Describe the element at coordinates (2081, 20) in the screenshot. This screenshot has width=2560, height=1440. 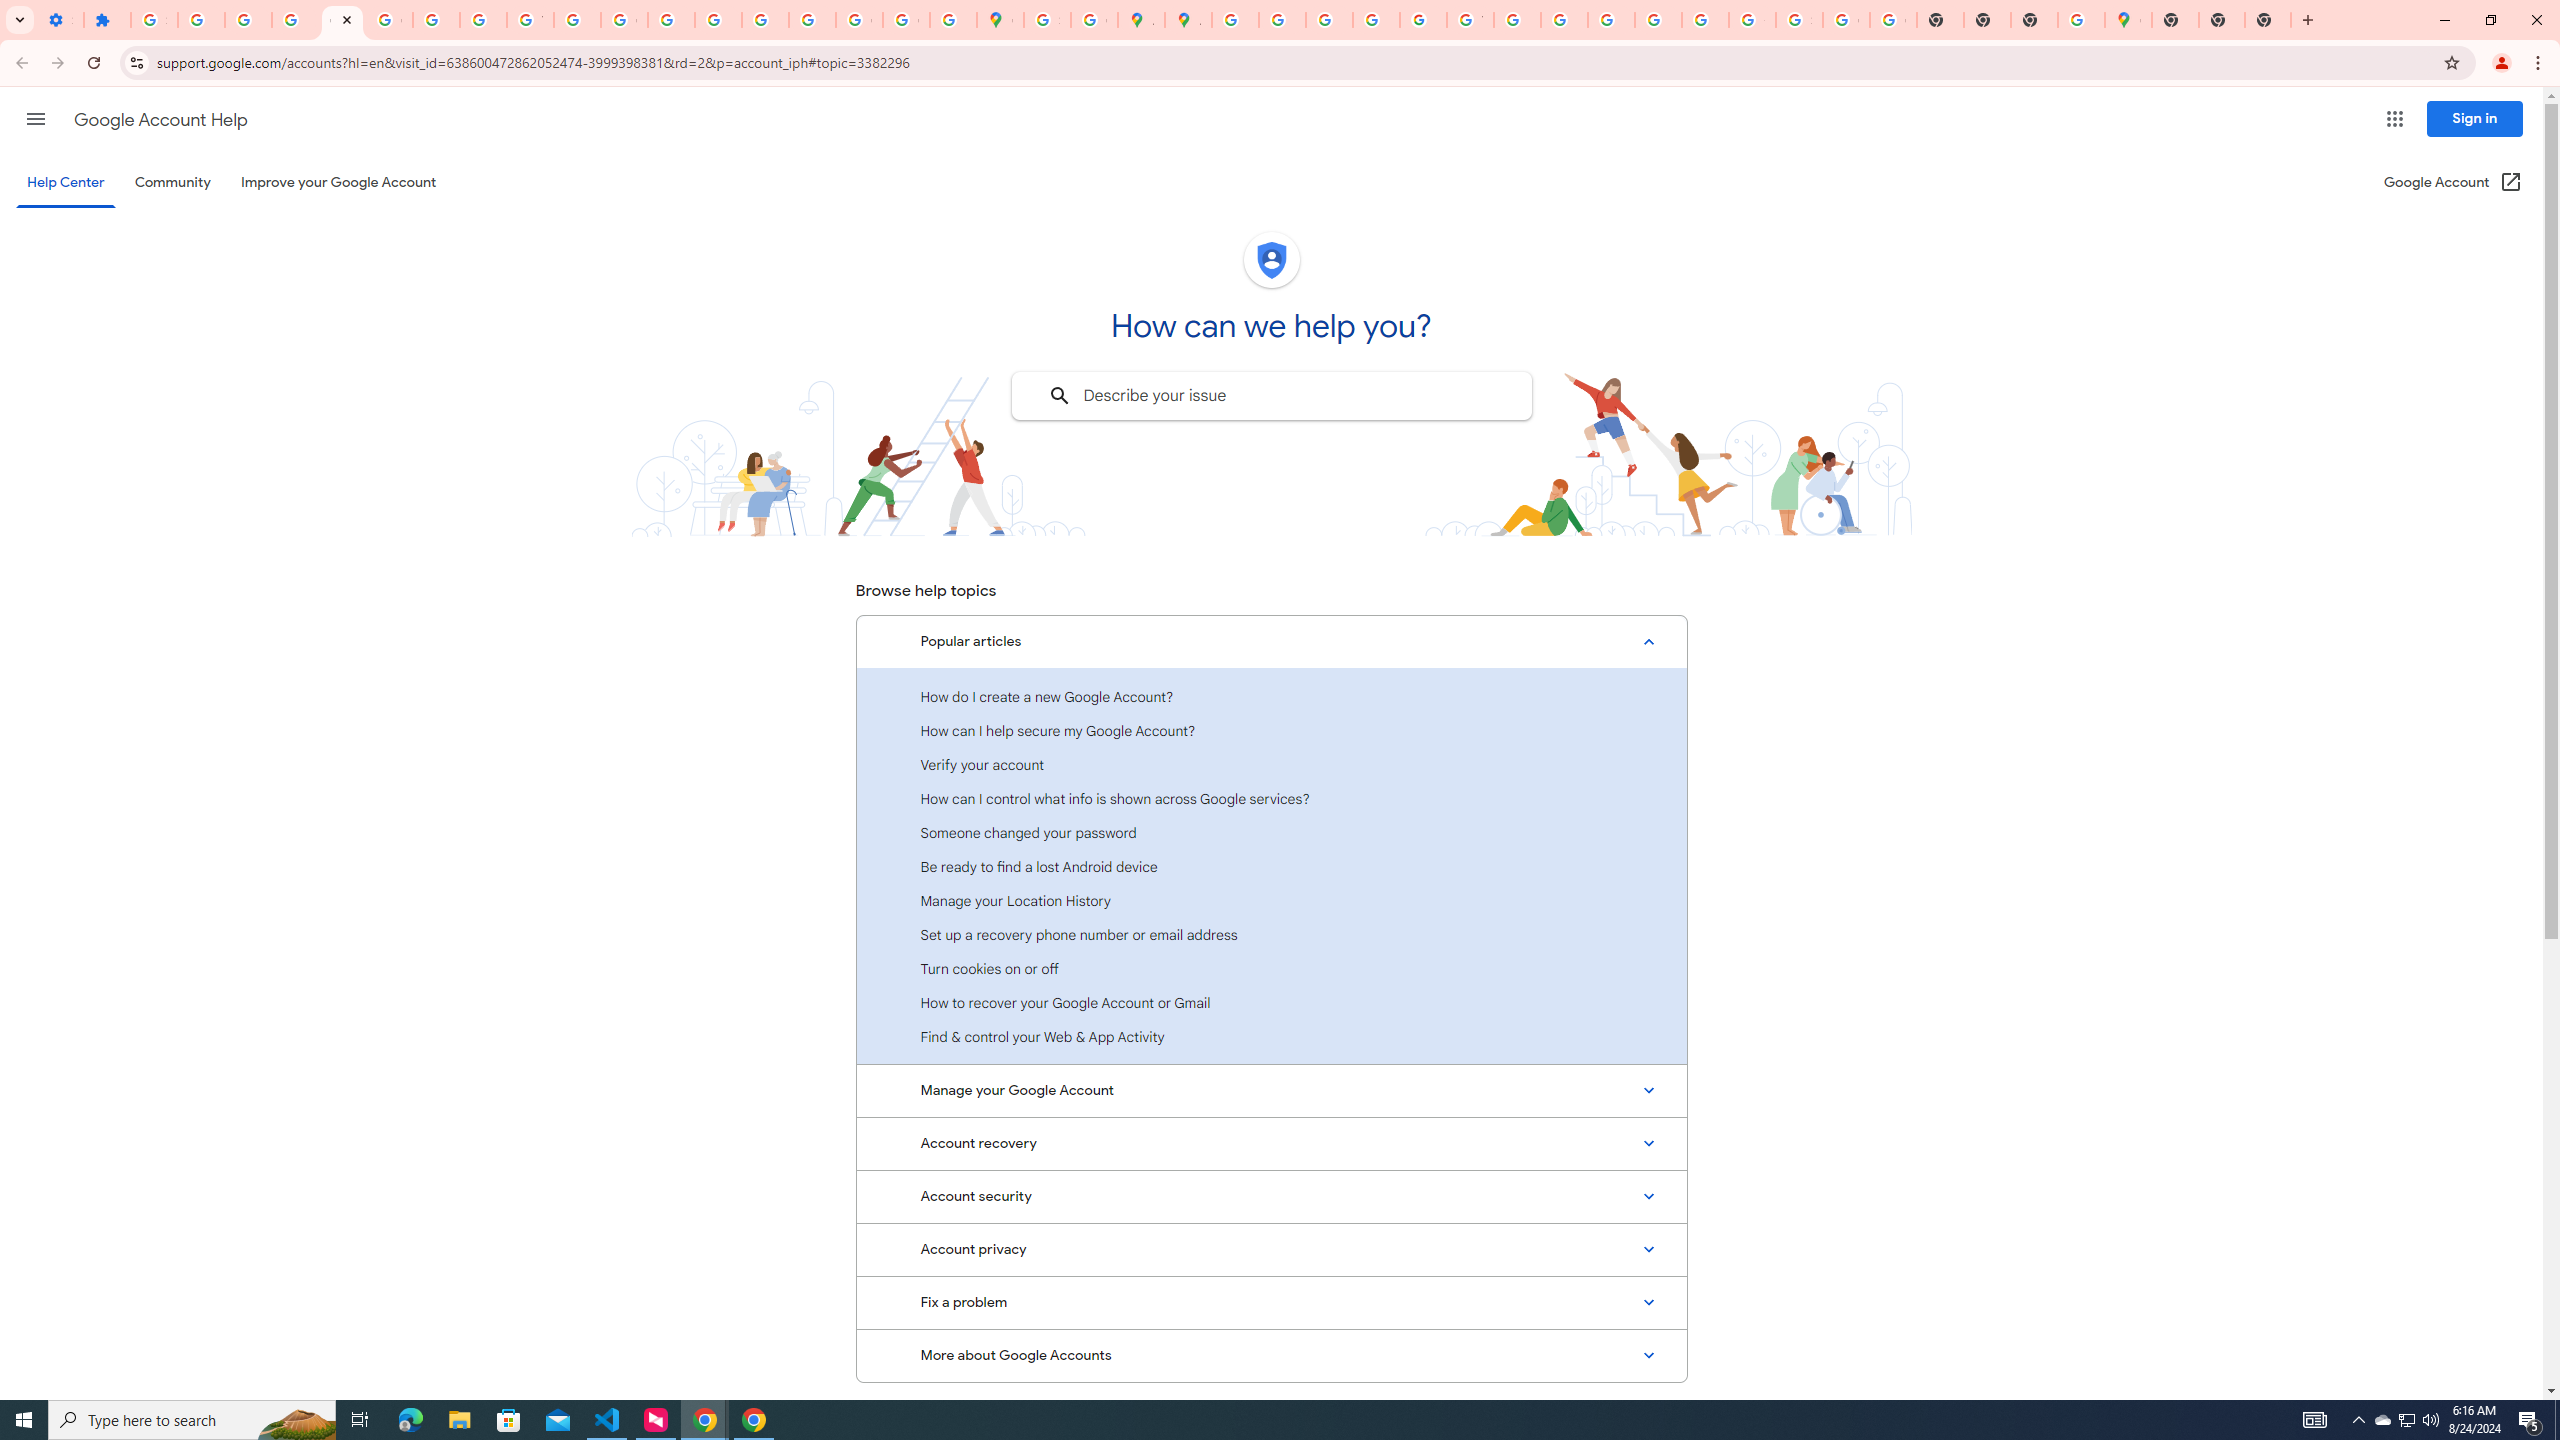
I see `Use Google Maps in Space - Google Maps Help` at that location.